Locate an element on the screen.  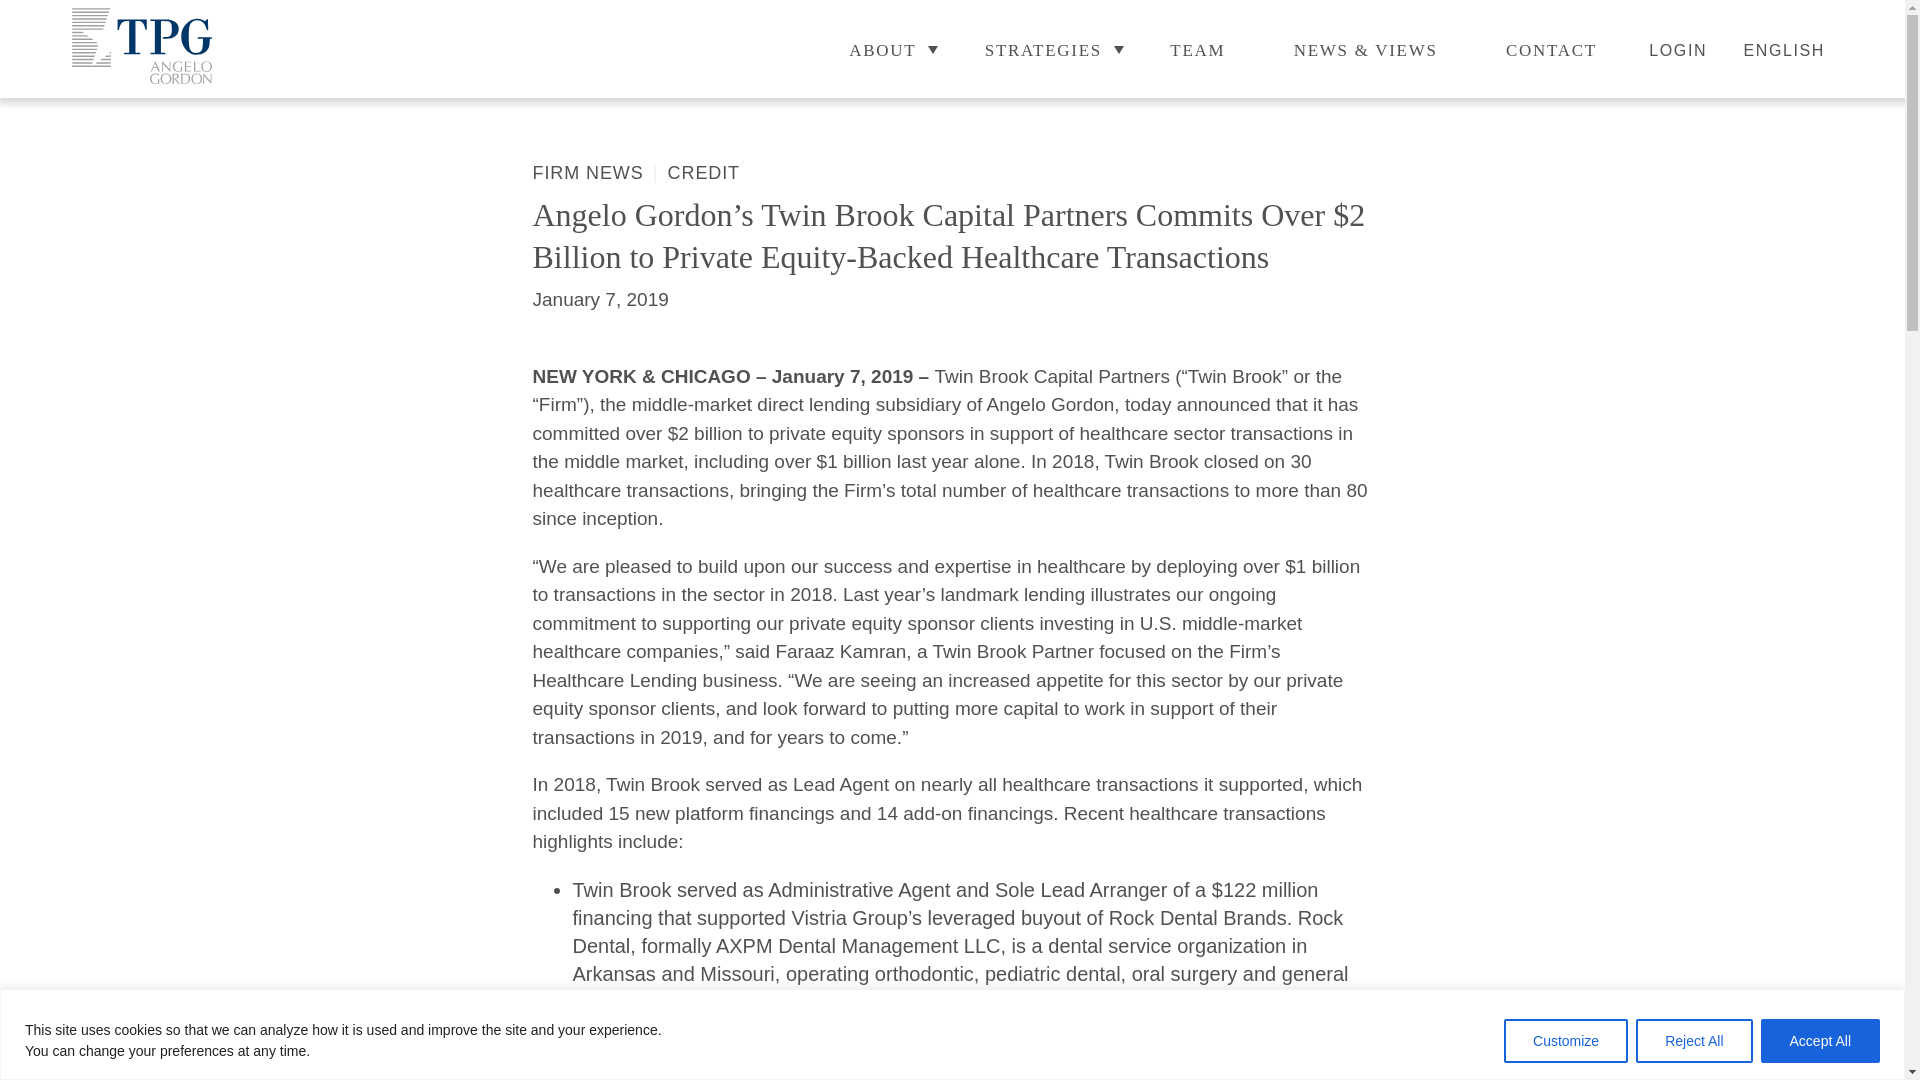
Accept All is located at coordinates (1820, 1040).